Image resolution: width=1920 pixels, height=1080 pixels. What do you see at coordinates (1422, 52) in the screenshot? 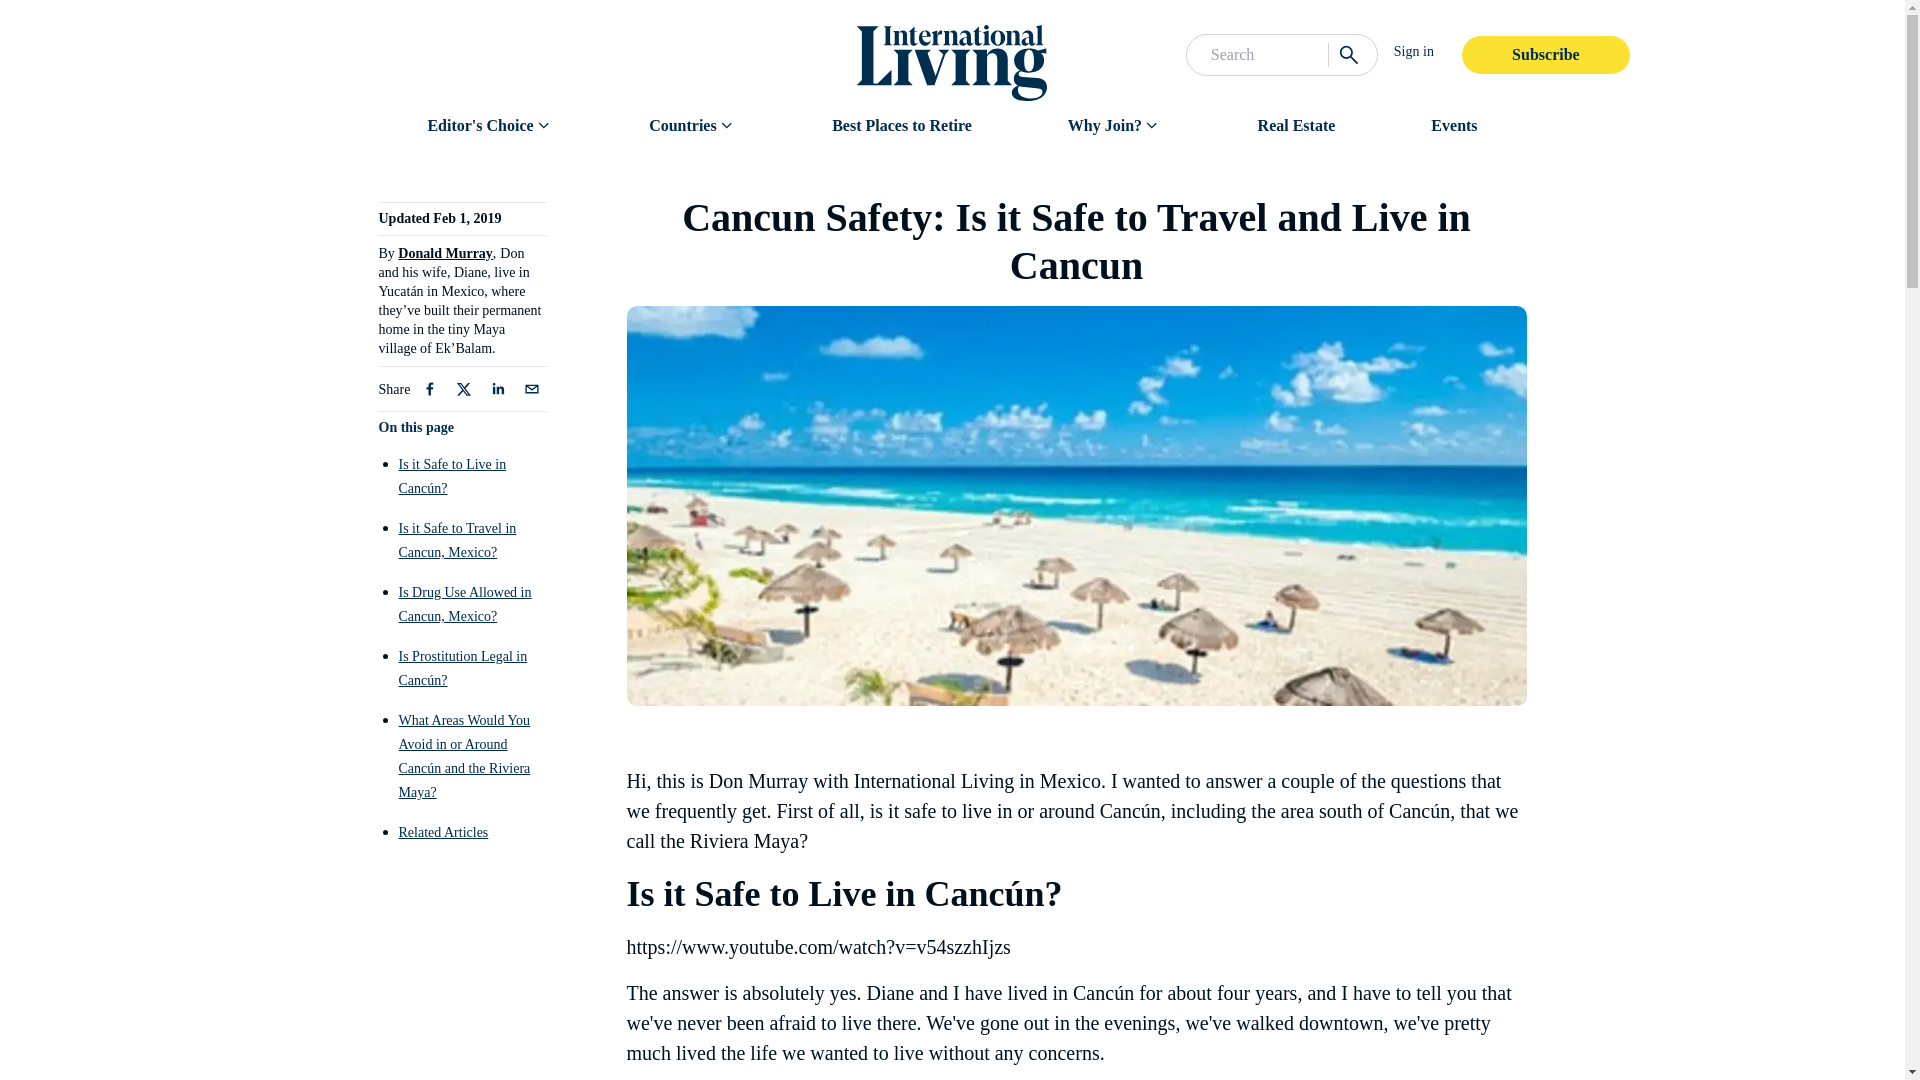
I see `Sign in` at bounding box center [1422, 52].